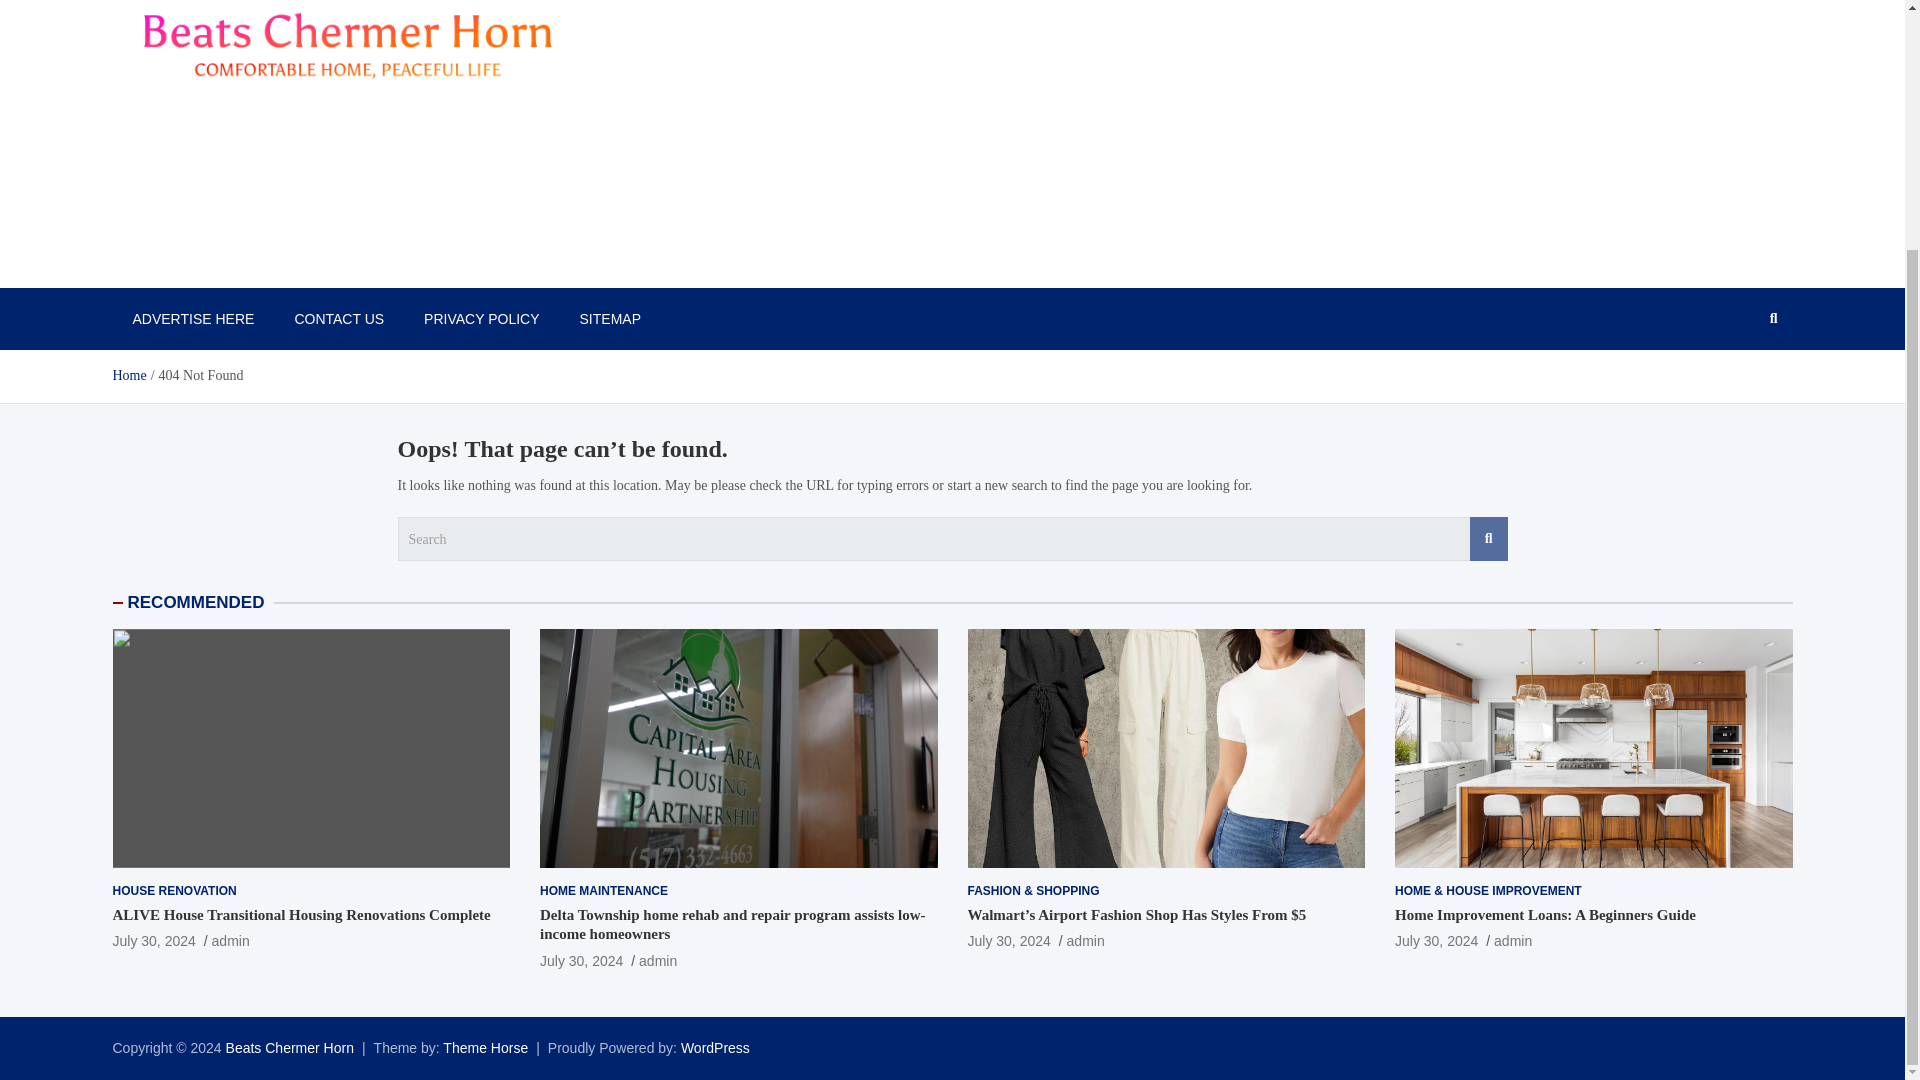 This screenshot has width=1920, height=1080. Describe the element at coordinates (153, 941) in the screenshot. I see `July 30, 2024` at that location.